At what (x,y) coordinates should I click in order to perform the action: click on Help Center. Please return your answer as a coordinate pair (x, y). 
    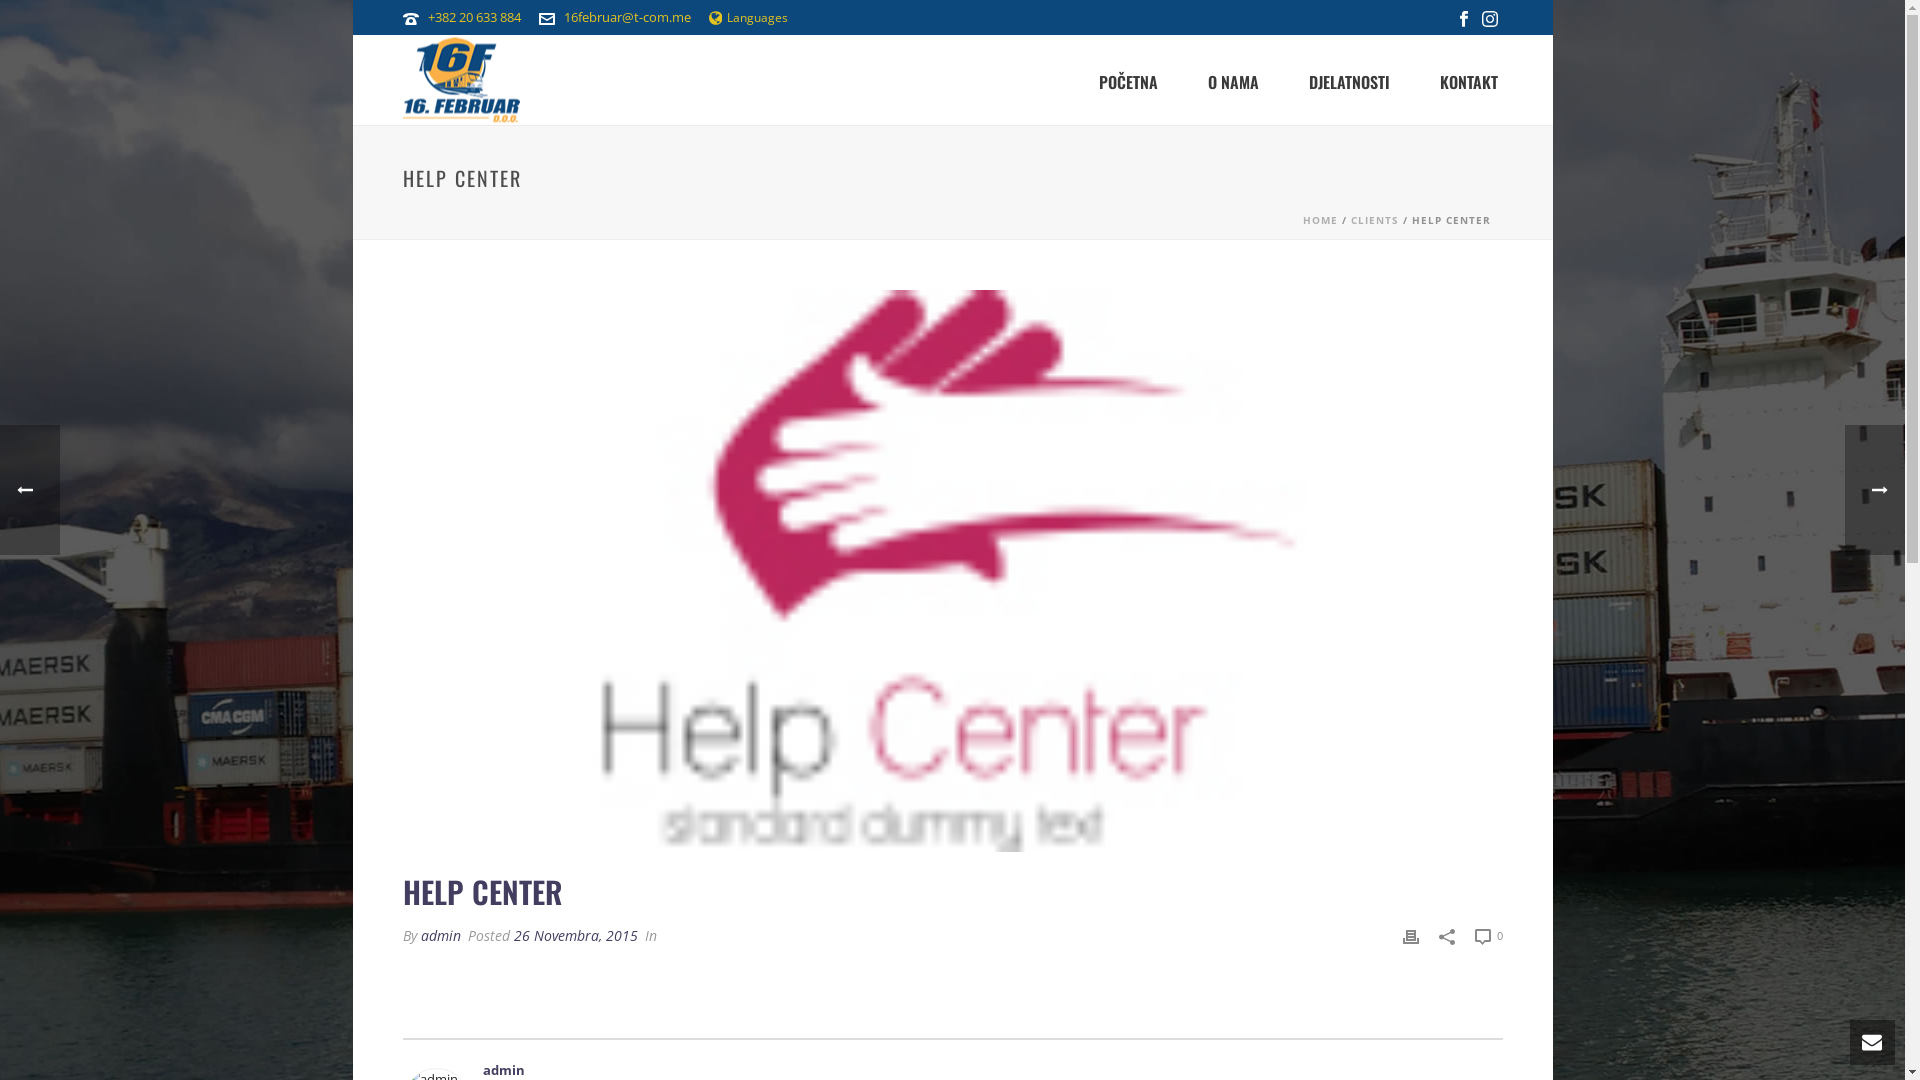
    Looking at the image, I should click on (952, 571).